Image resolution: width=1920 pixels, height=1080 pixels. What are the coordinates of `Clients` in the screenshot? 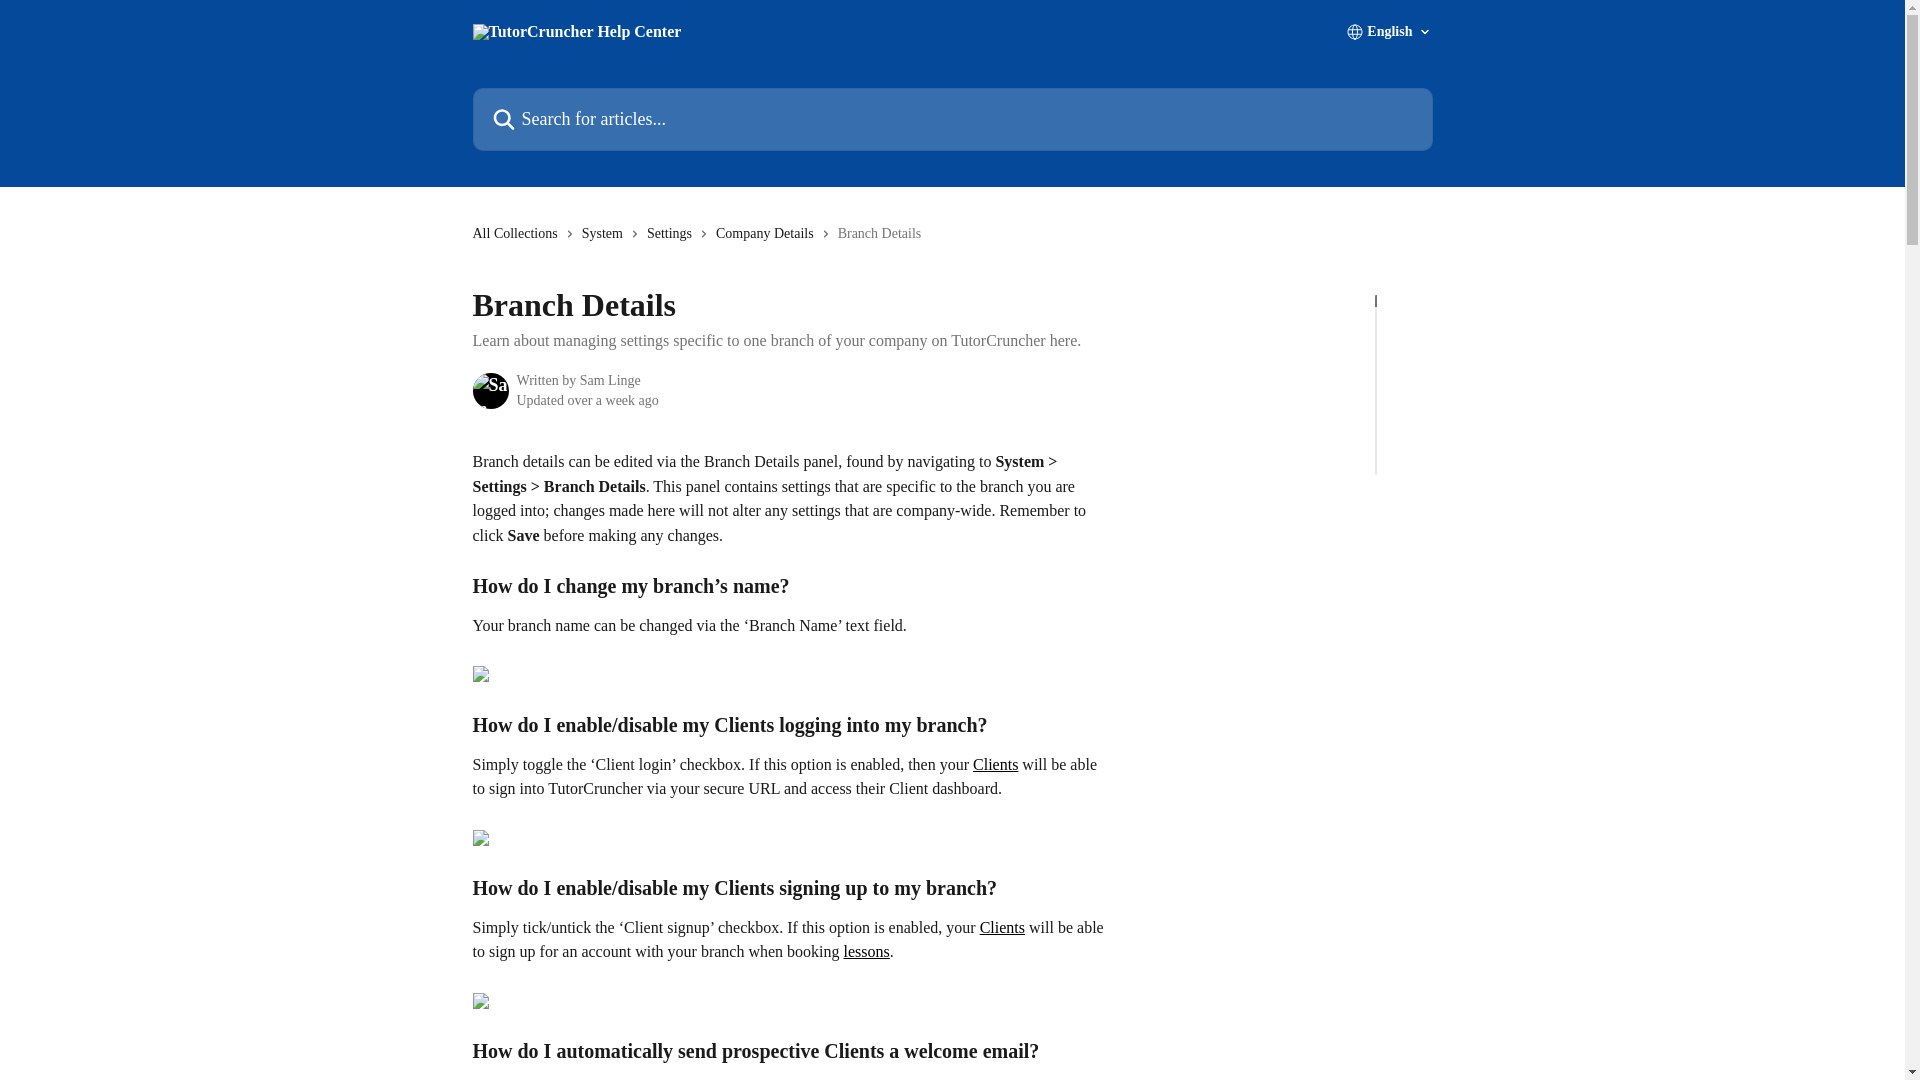 It's located at (995, 764).